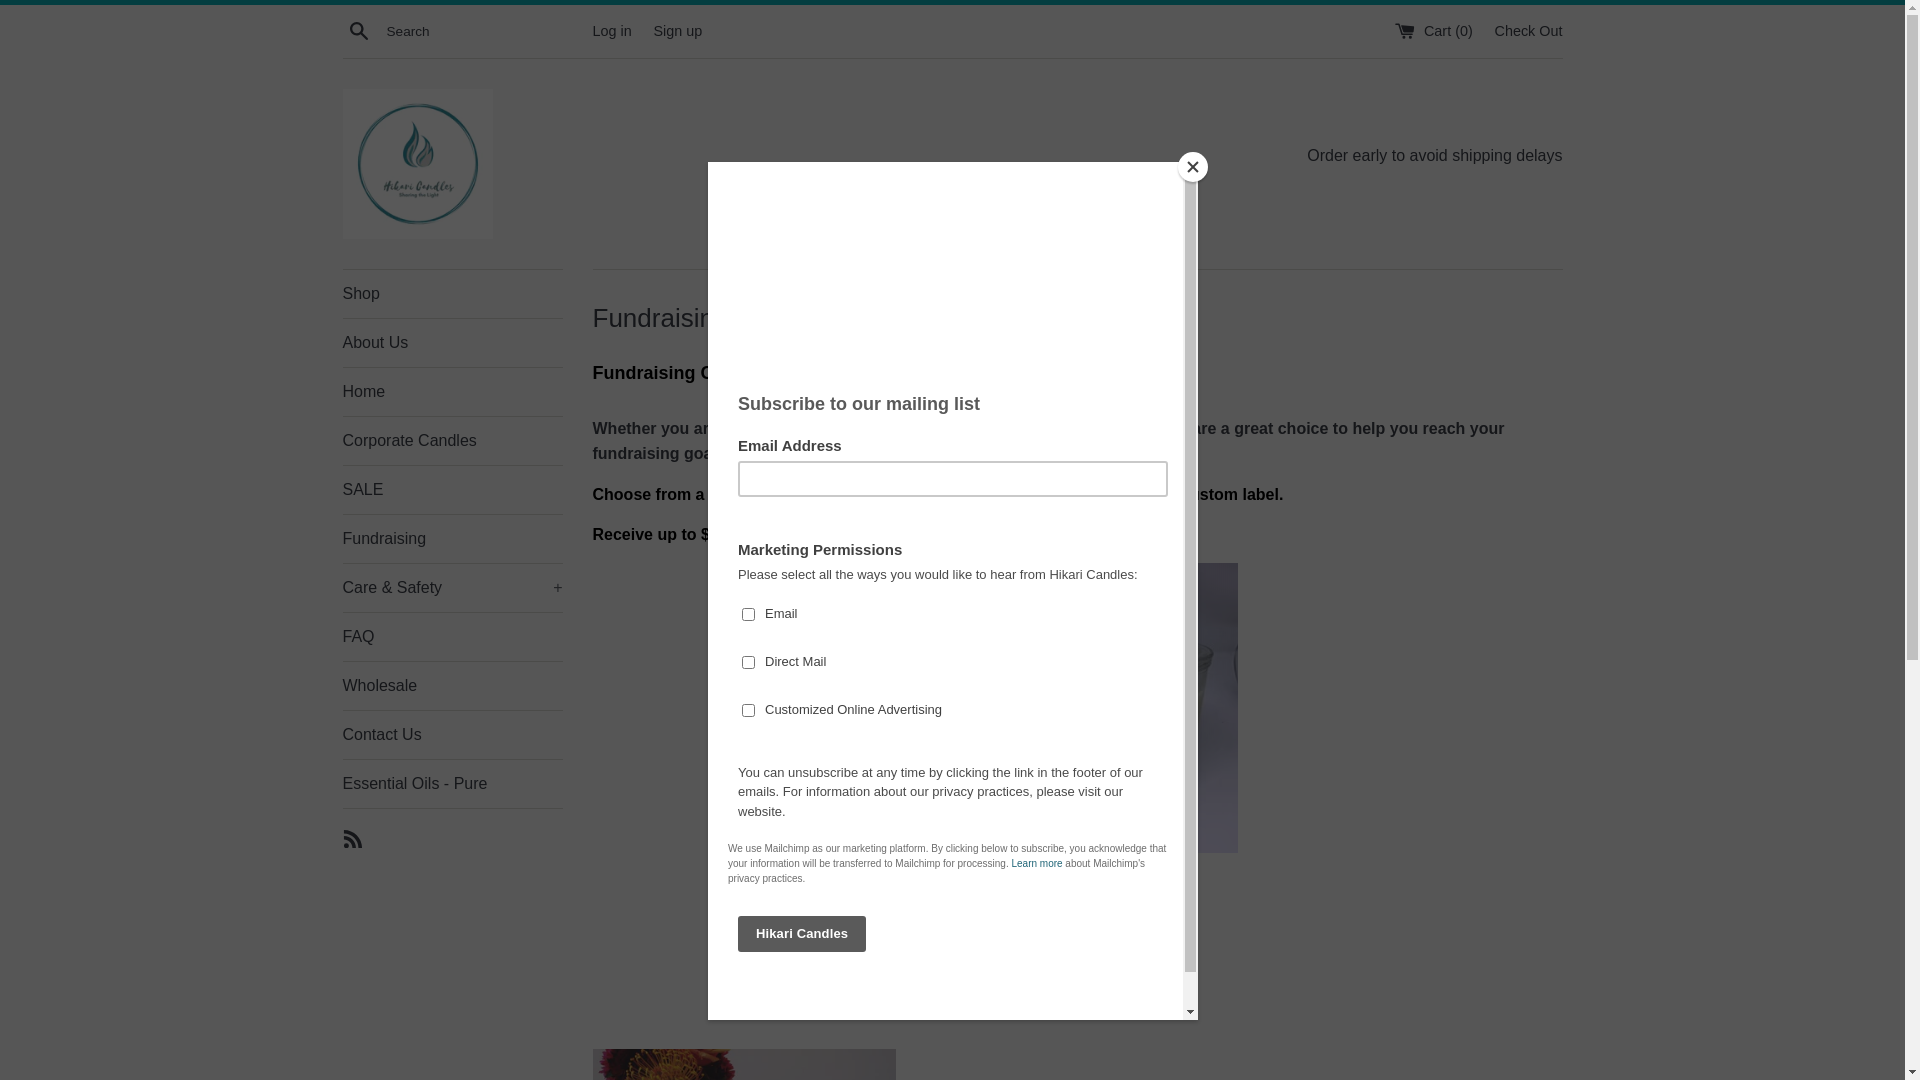 Image resolution: width=1920 pixels, height=1080 pixels. I want to click on Blog, so click(352, 838).